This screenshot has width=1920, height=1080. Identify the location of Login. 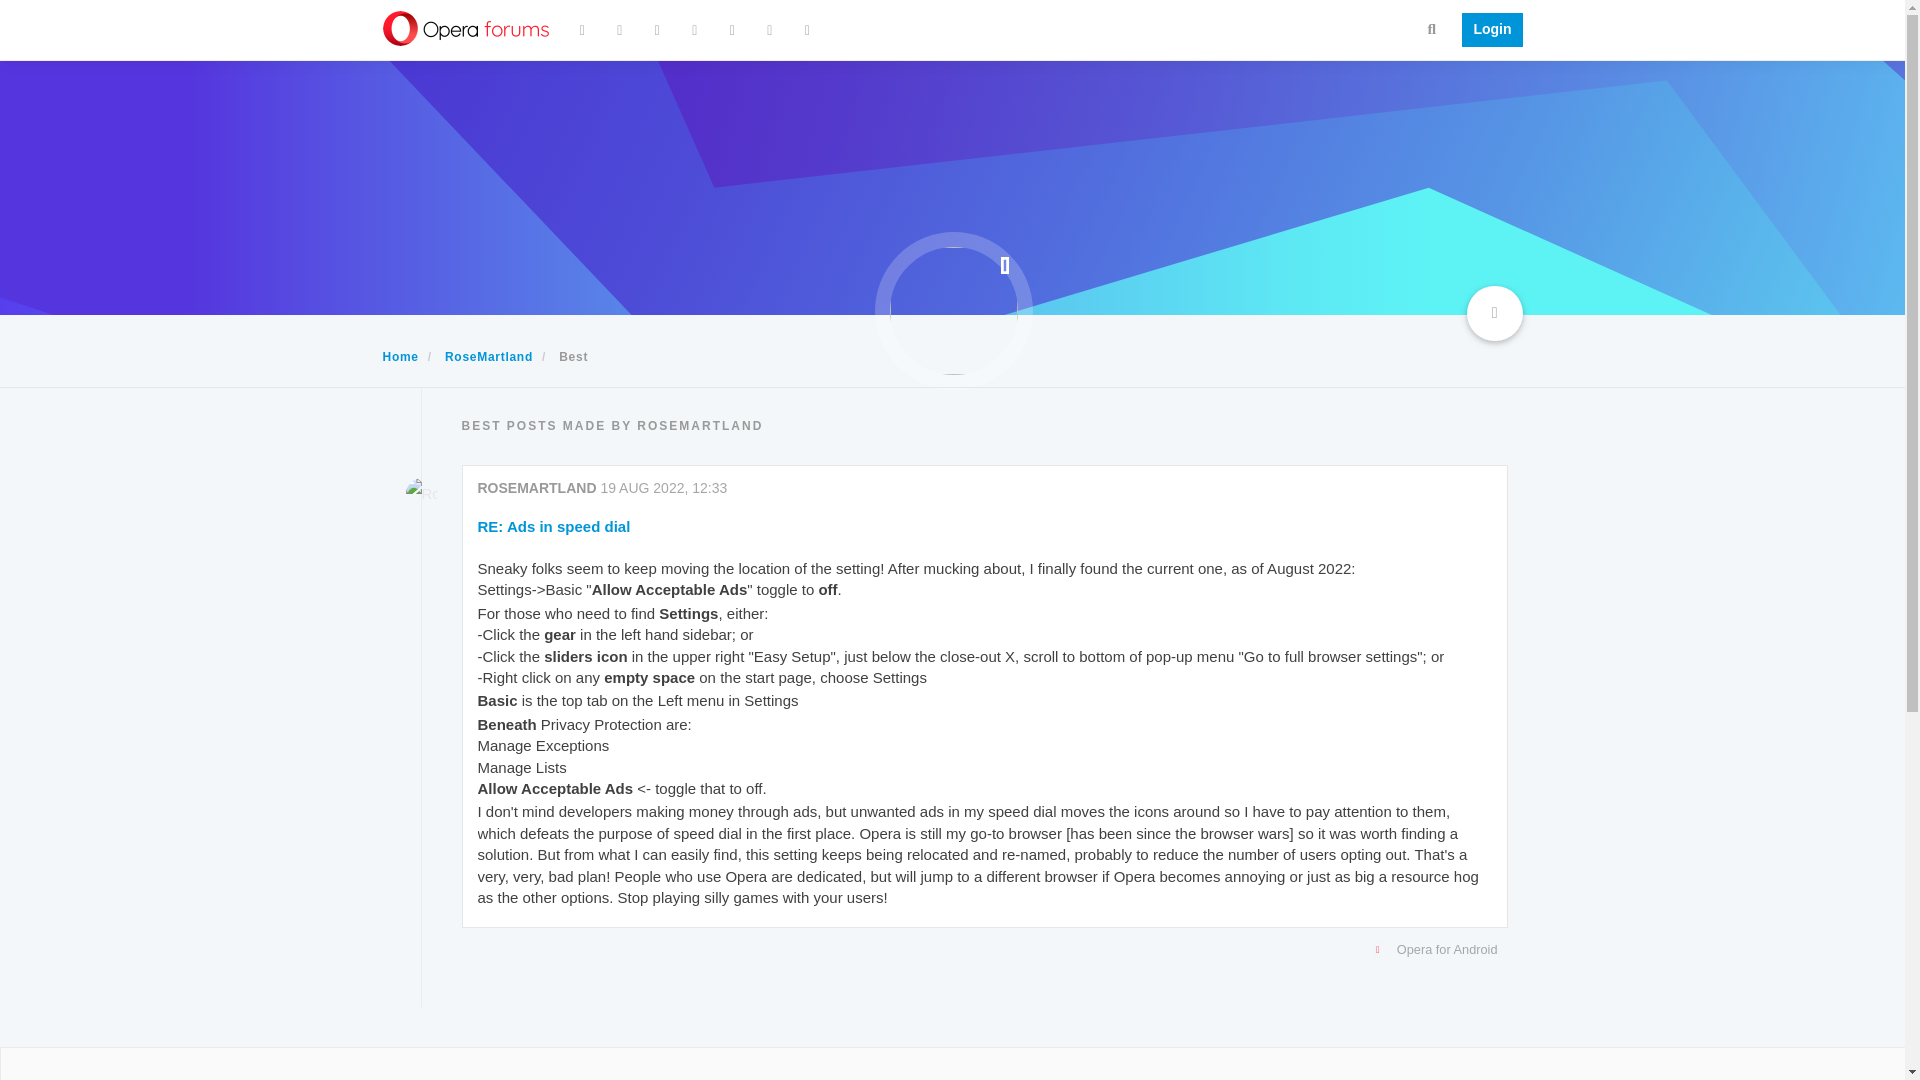
(1486, 30).